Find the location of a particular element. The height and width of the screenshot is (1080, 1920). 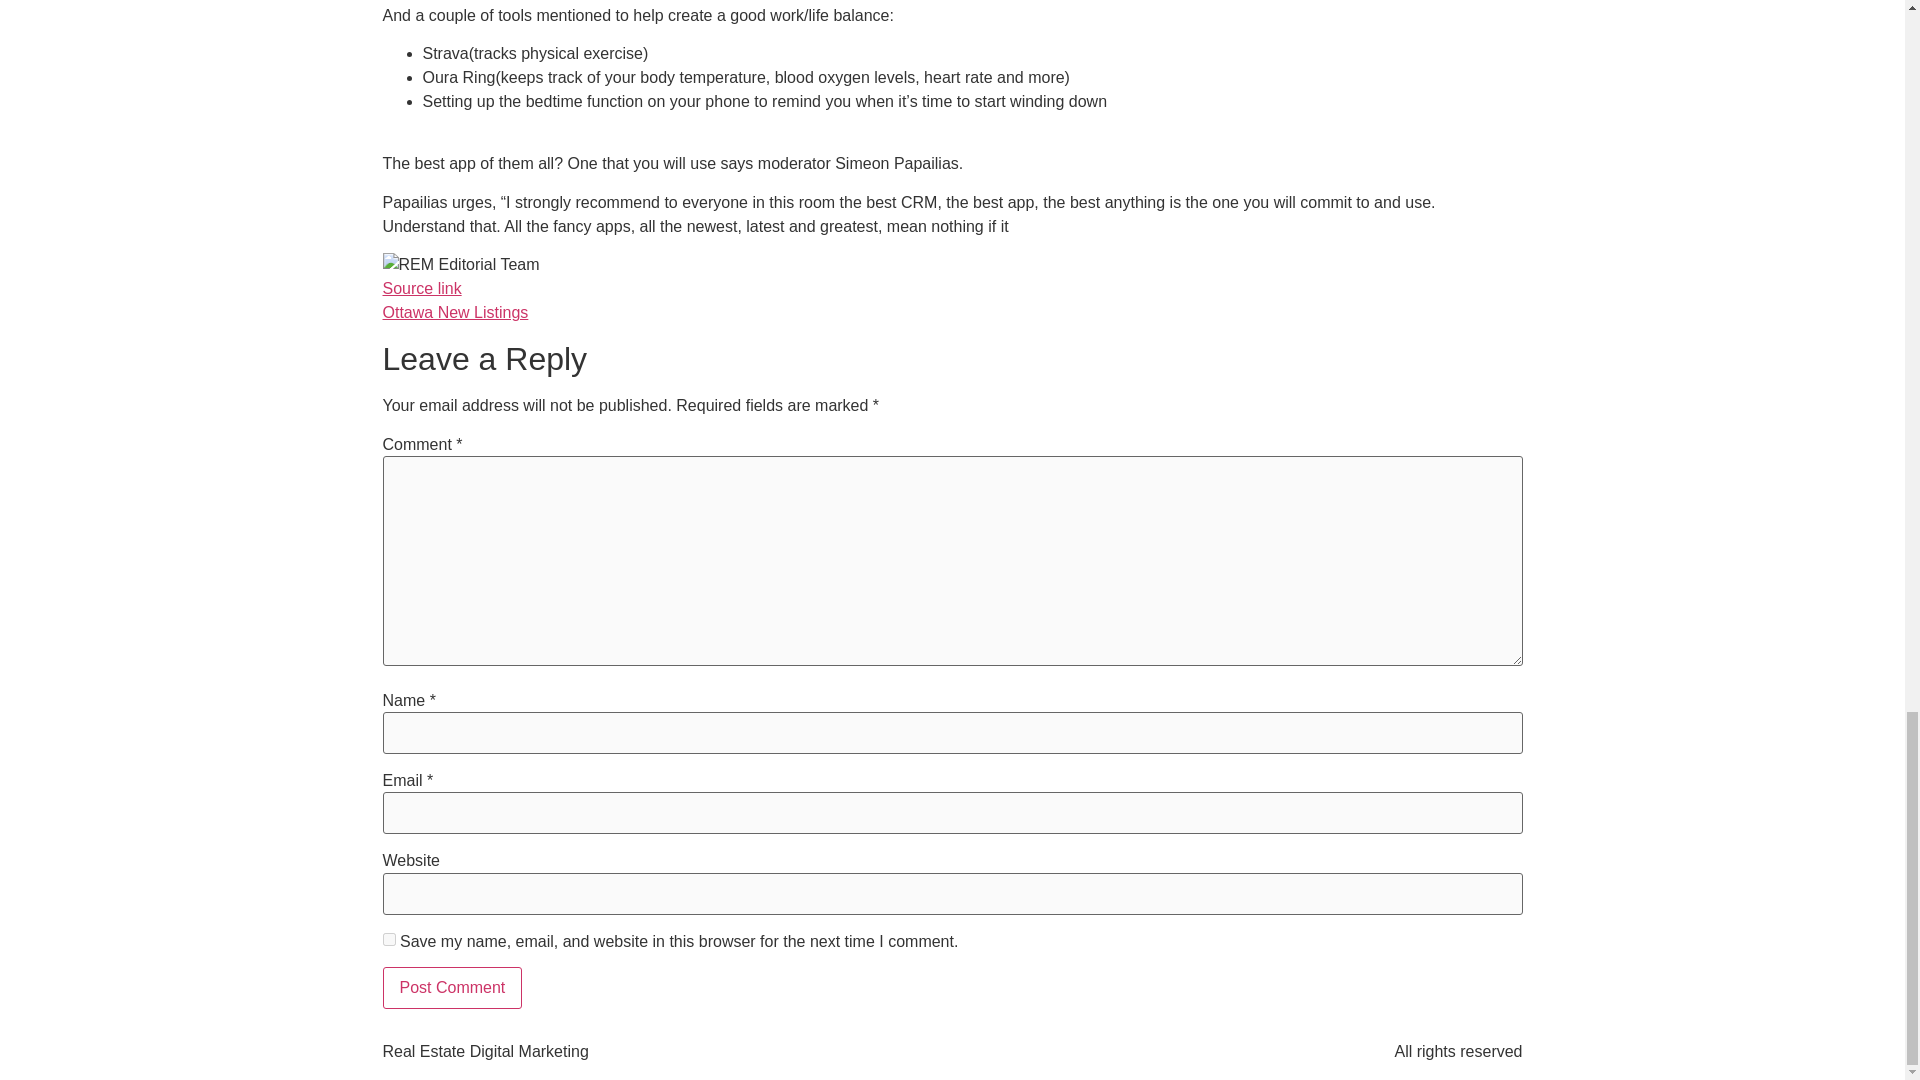

yes is located at coordinates (388, 940).